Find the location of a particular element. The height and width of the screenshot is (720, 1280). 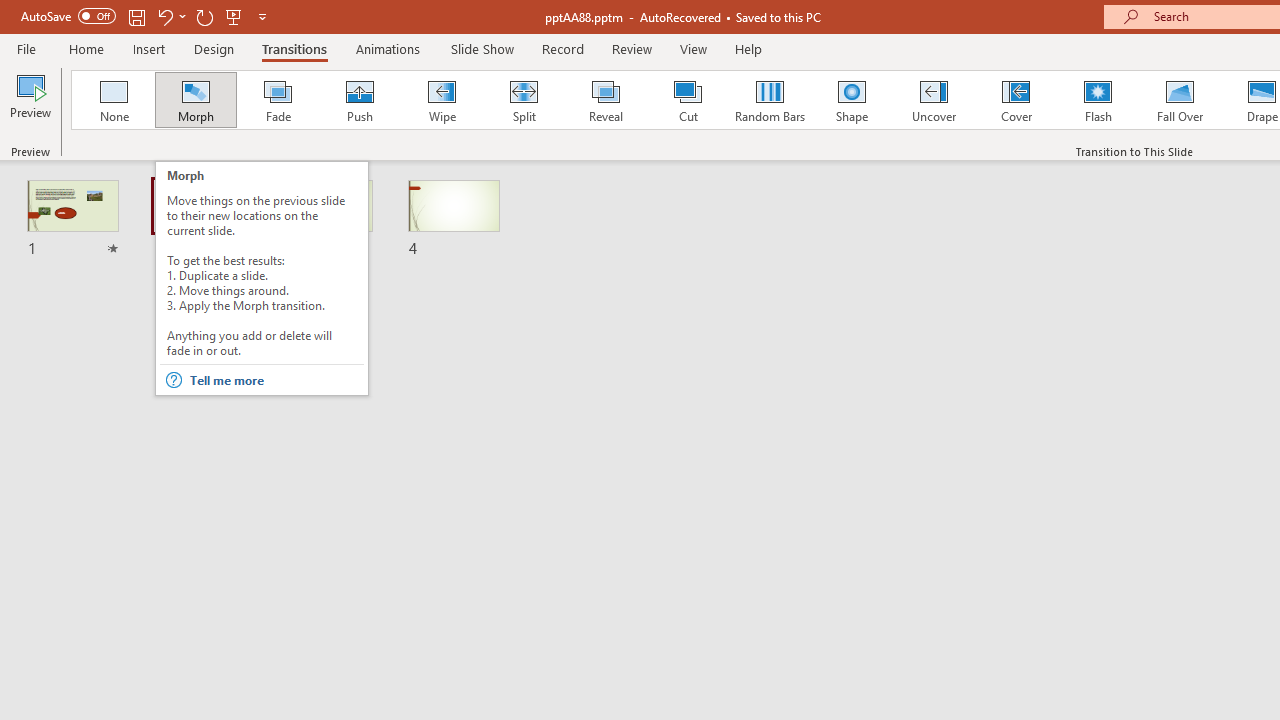

Flash is located at coordinates (1098, 100).